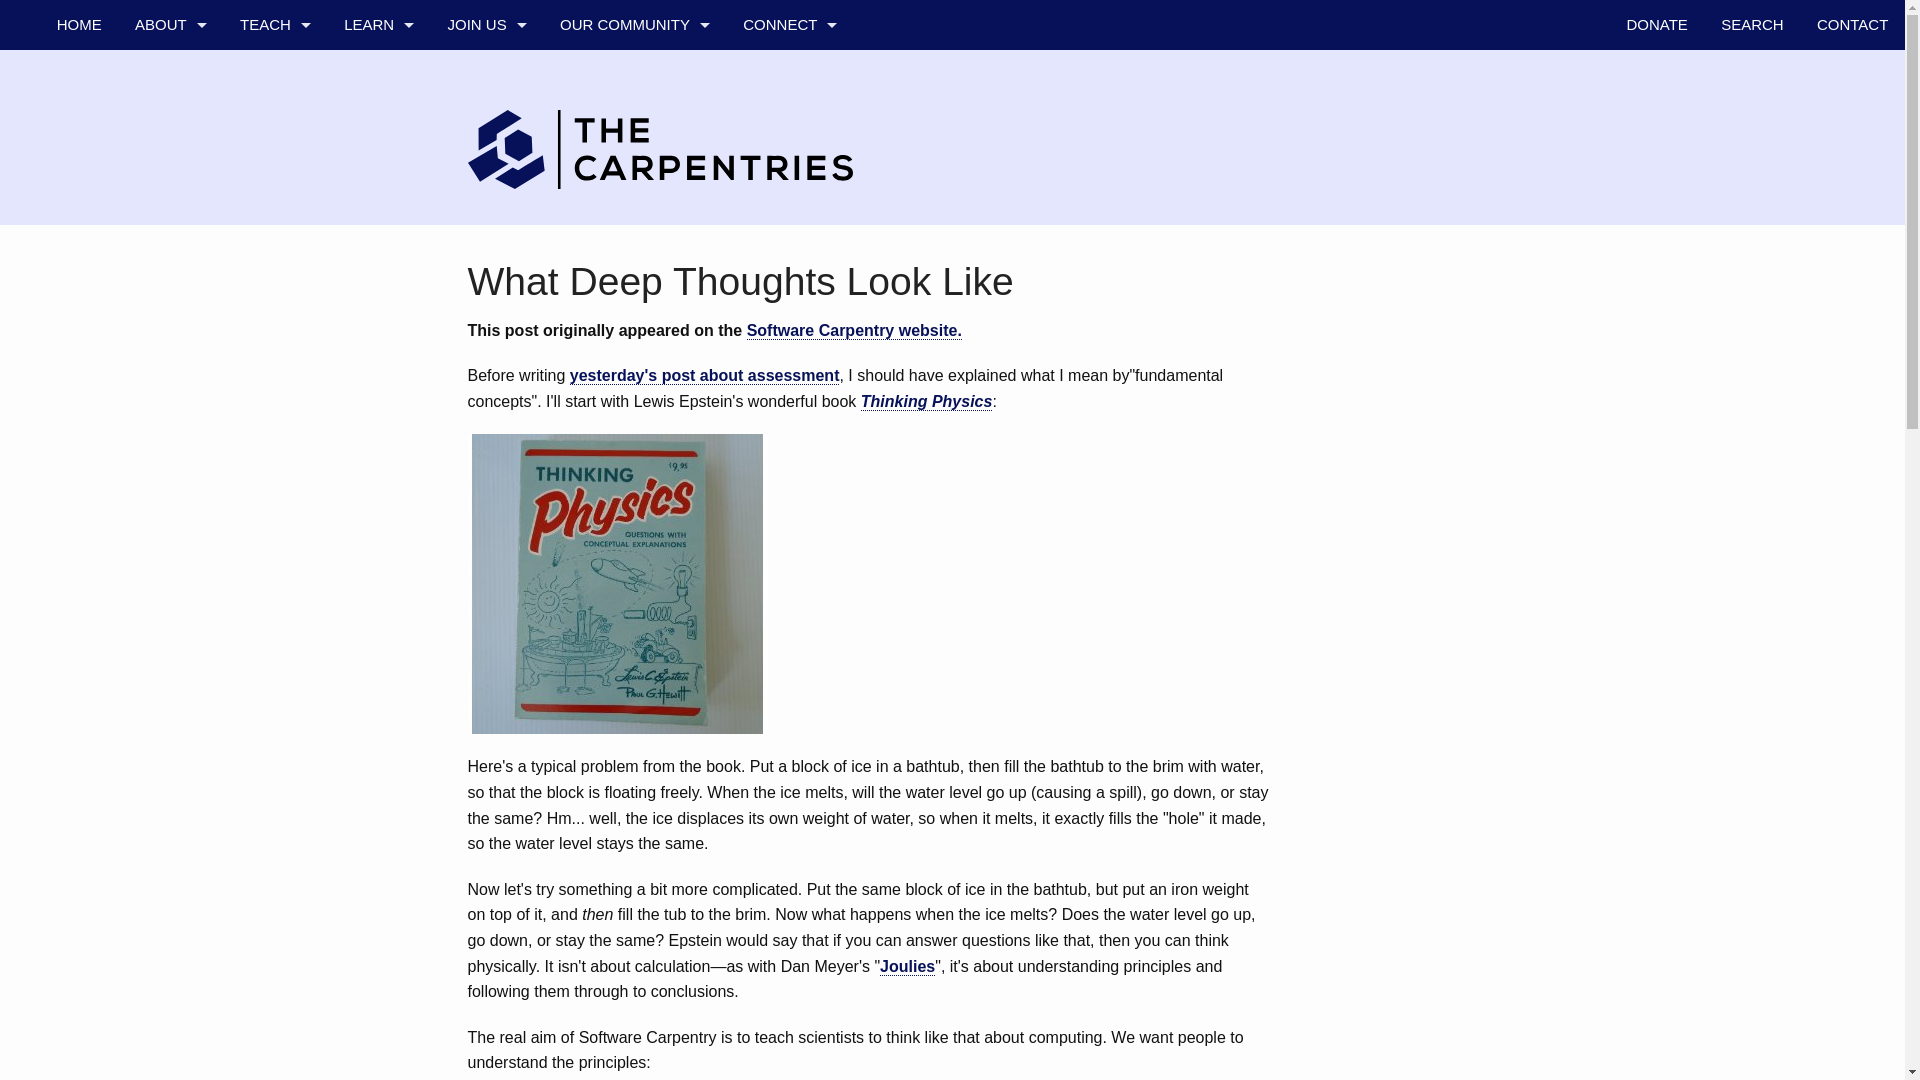 The image size is (1920, 1080). What do you see at coordinates (170, 74) in the screenshot?
I see `ABOUT US` at bounding box center [170, 74].